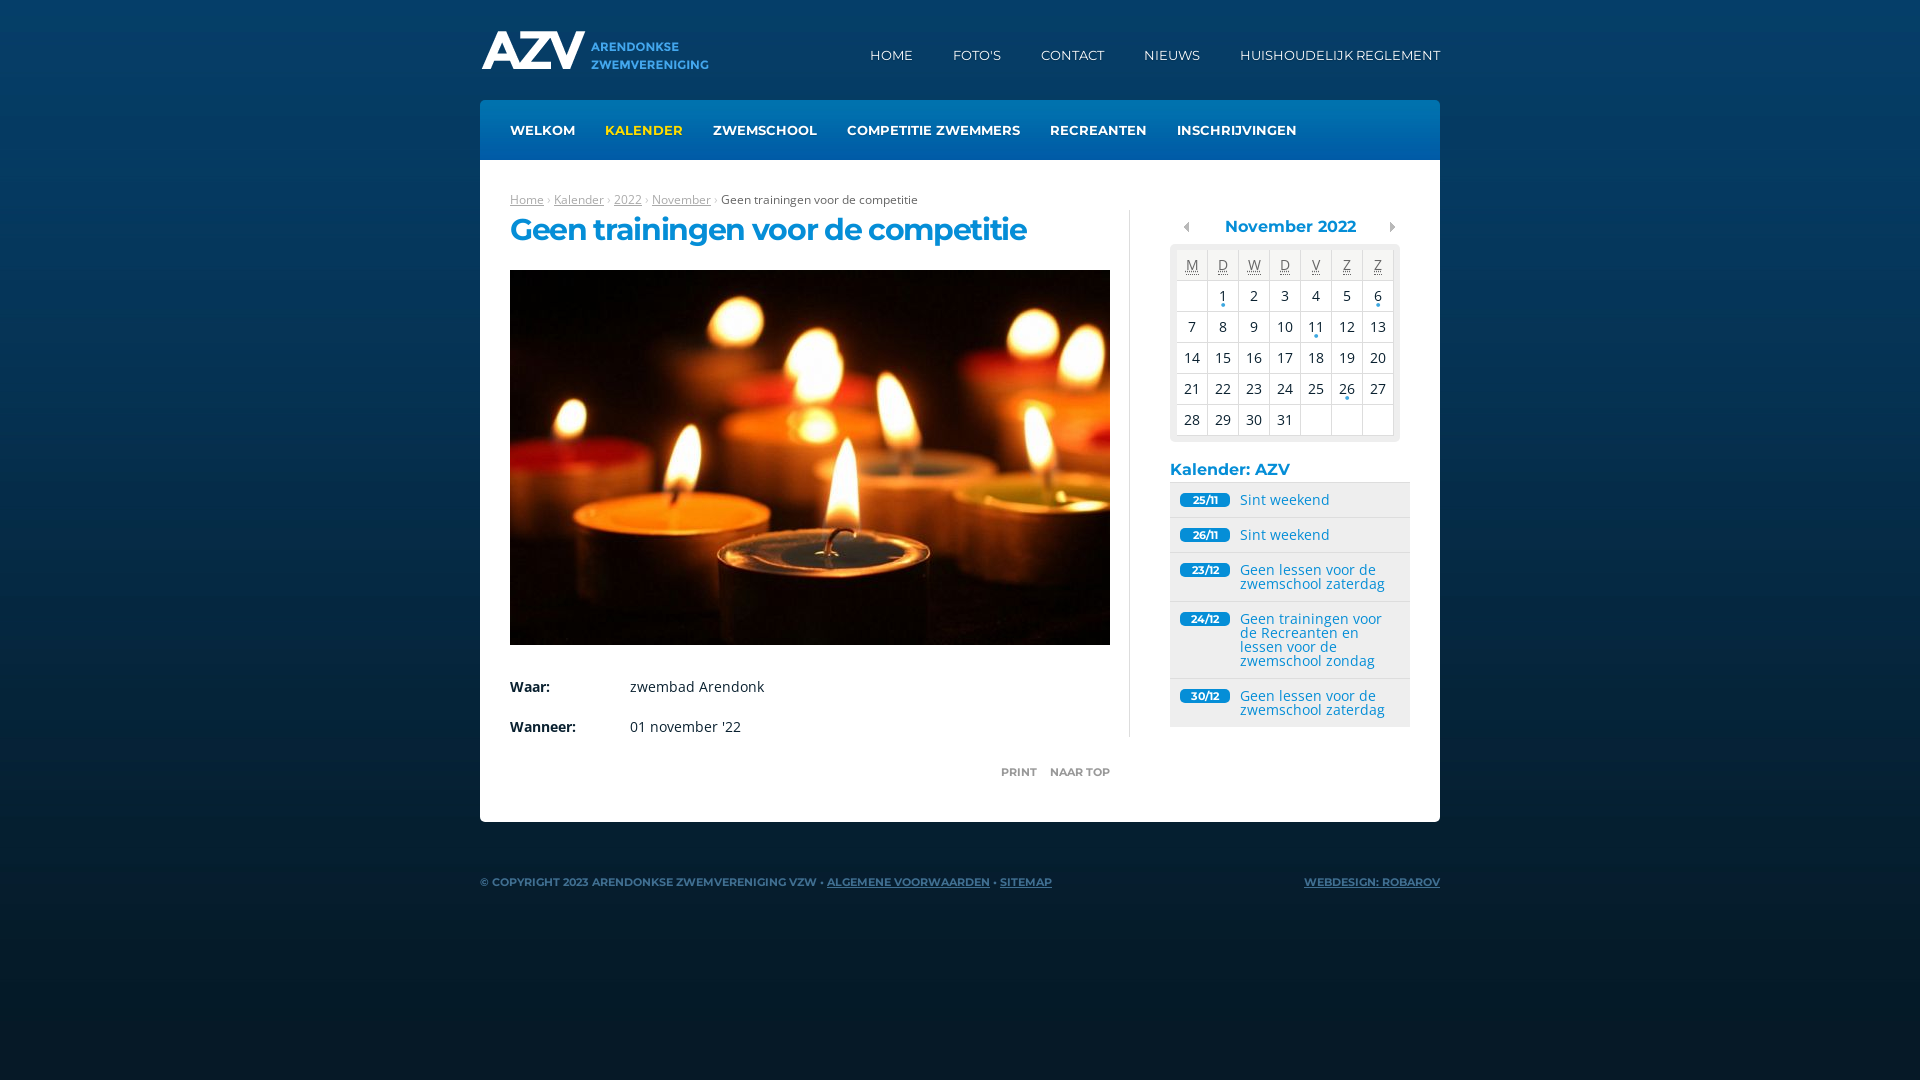 The height and width of the screenshot is (1080, 1920). What do you see at coordinates (682, 200) in the screenshot?
I see `November` at bounding box center [682, 200].